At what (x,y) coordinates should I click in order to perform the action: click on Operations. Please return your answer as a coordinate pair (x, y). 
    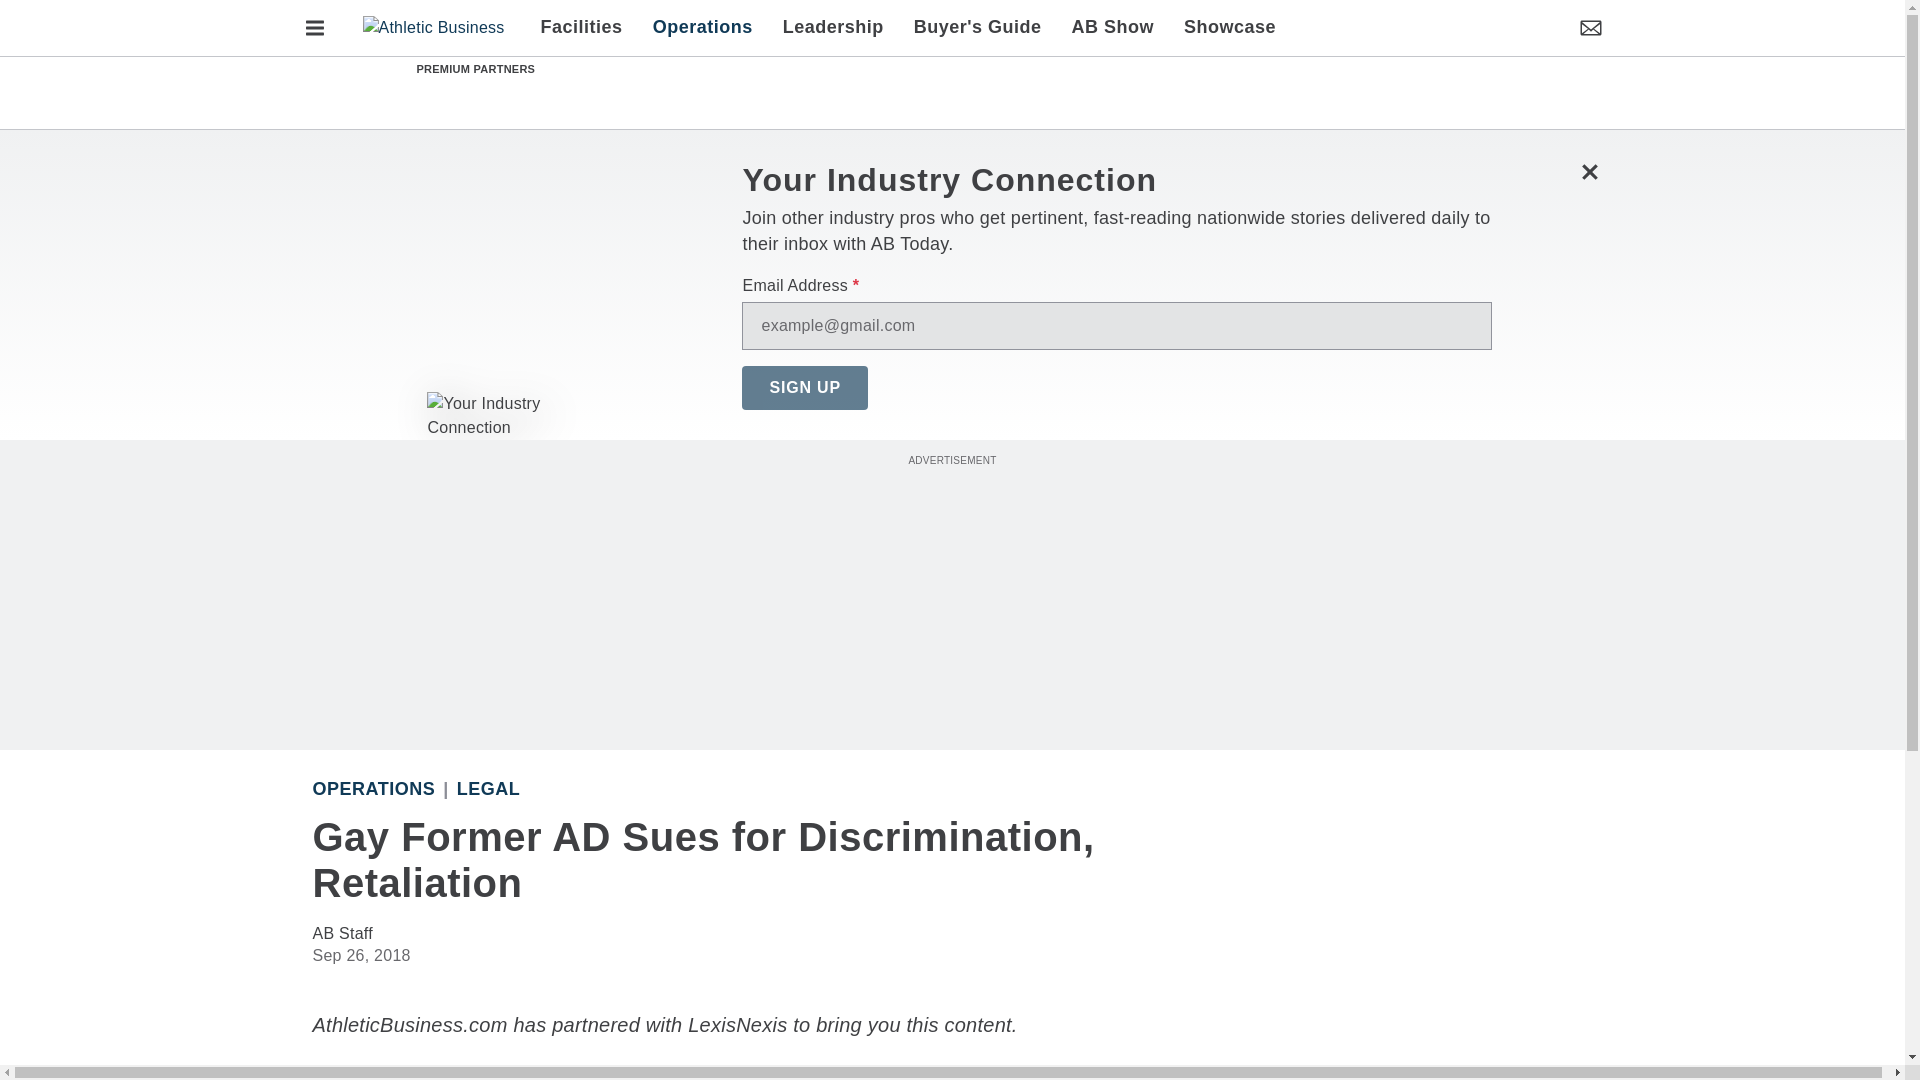
    Looking at the image, I should click on (702, 28).